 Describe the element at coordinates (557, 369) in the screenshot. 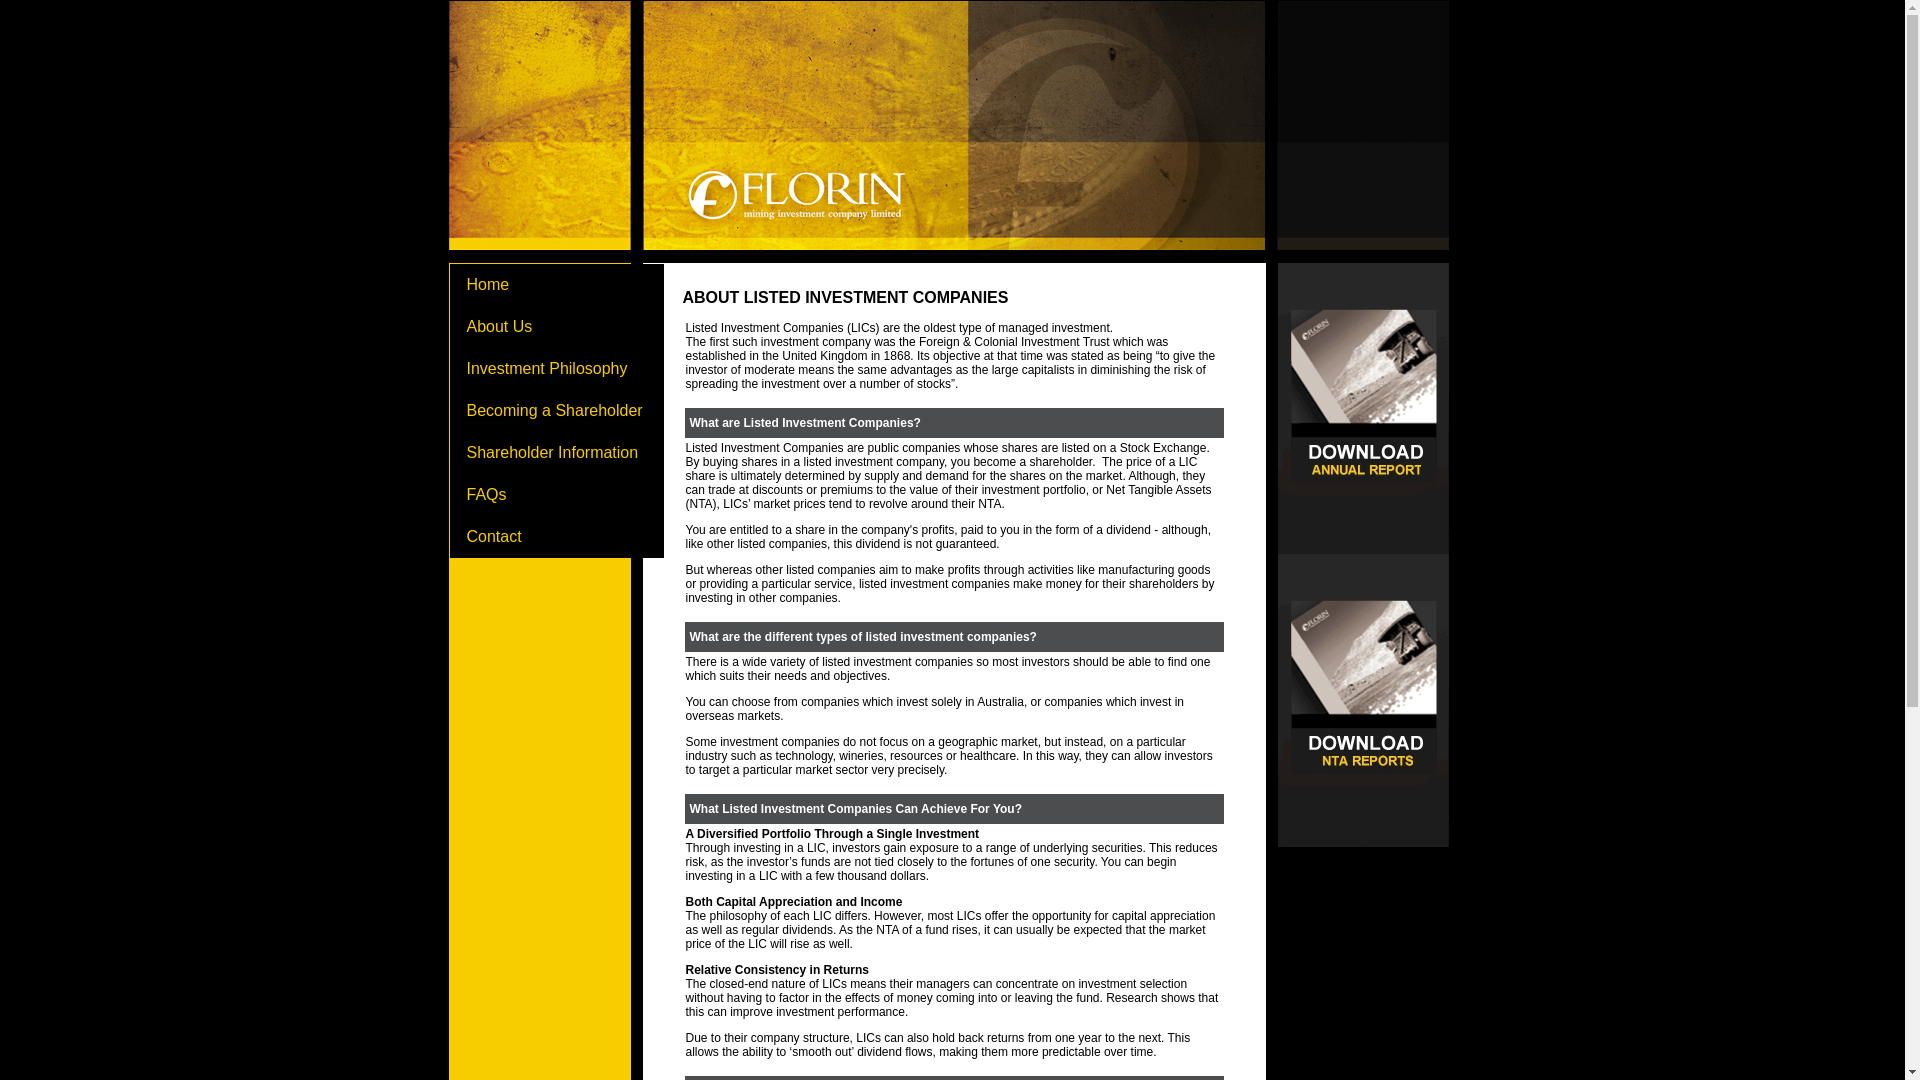

I see `Investment Philosophy` at that location.